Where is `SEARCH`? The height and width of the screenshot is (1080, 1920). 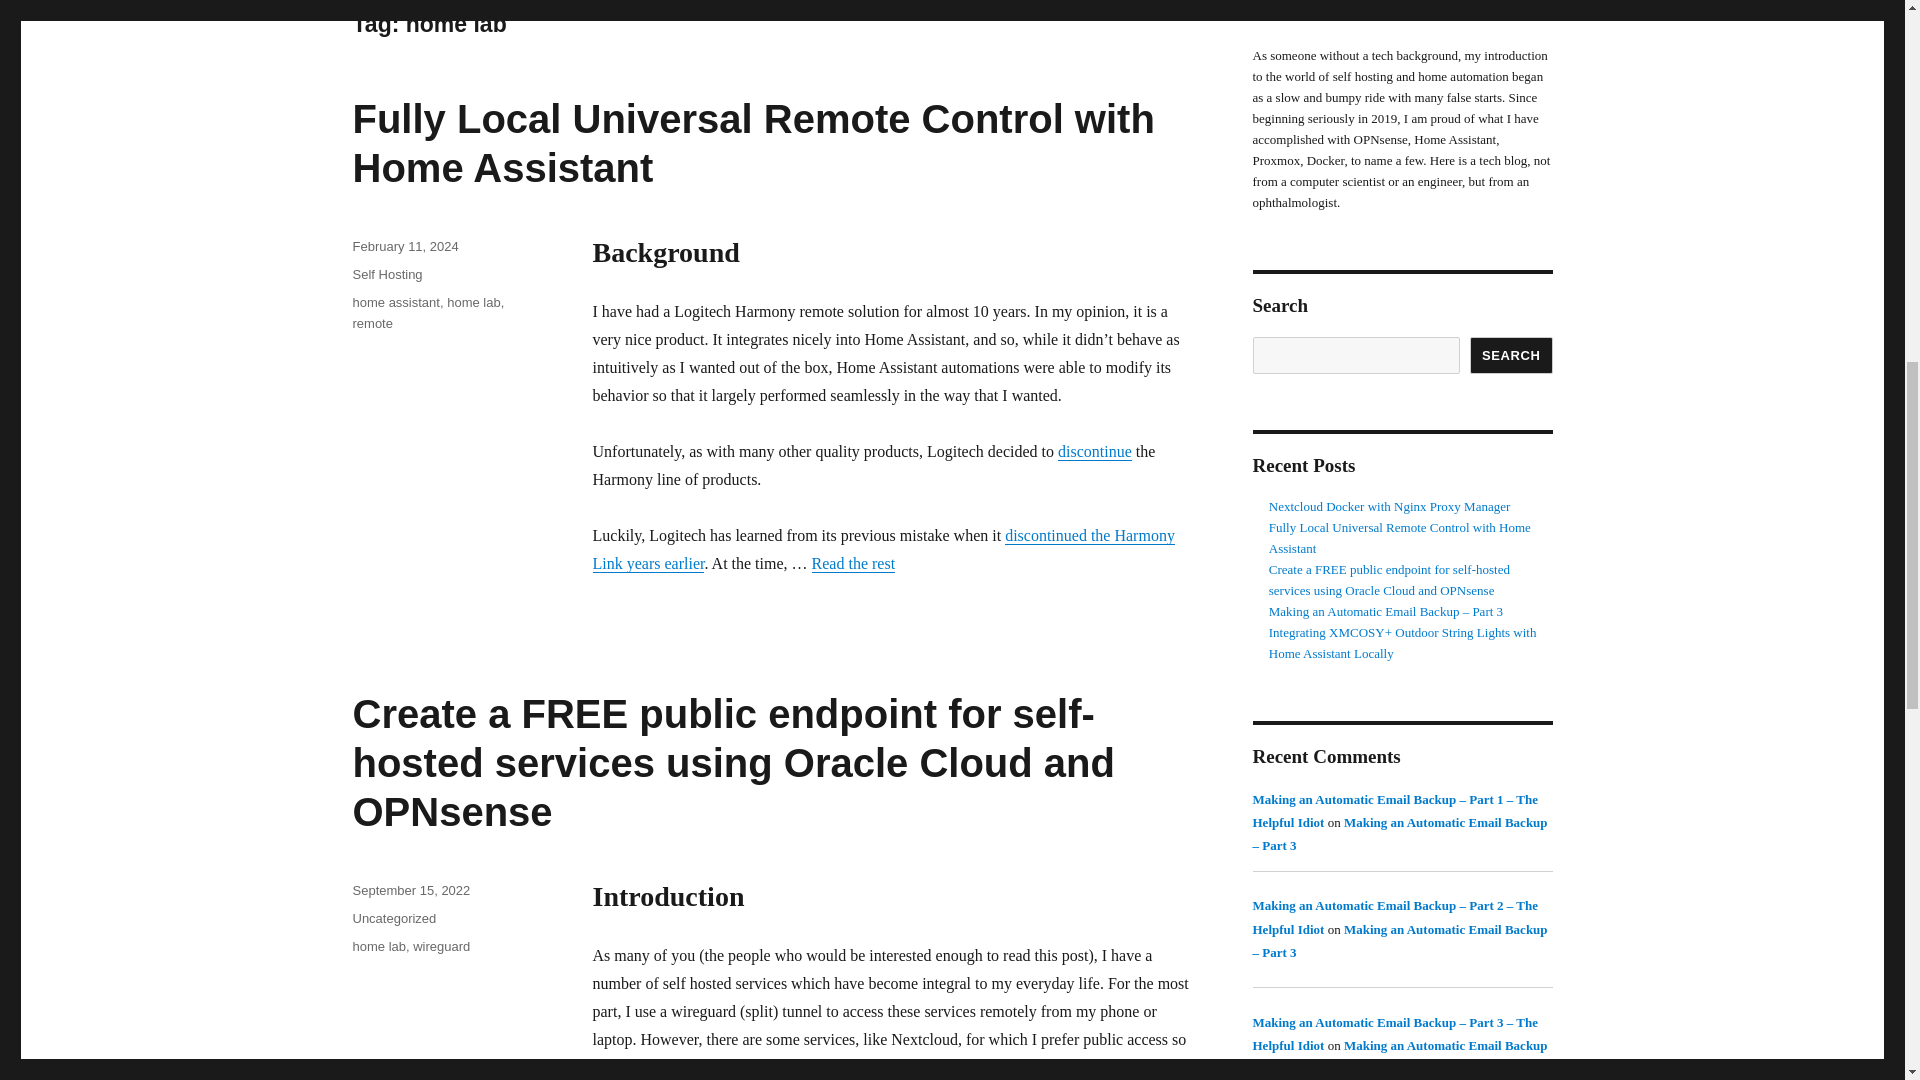 SEARCH is located at coordinates (1512, 354).